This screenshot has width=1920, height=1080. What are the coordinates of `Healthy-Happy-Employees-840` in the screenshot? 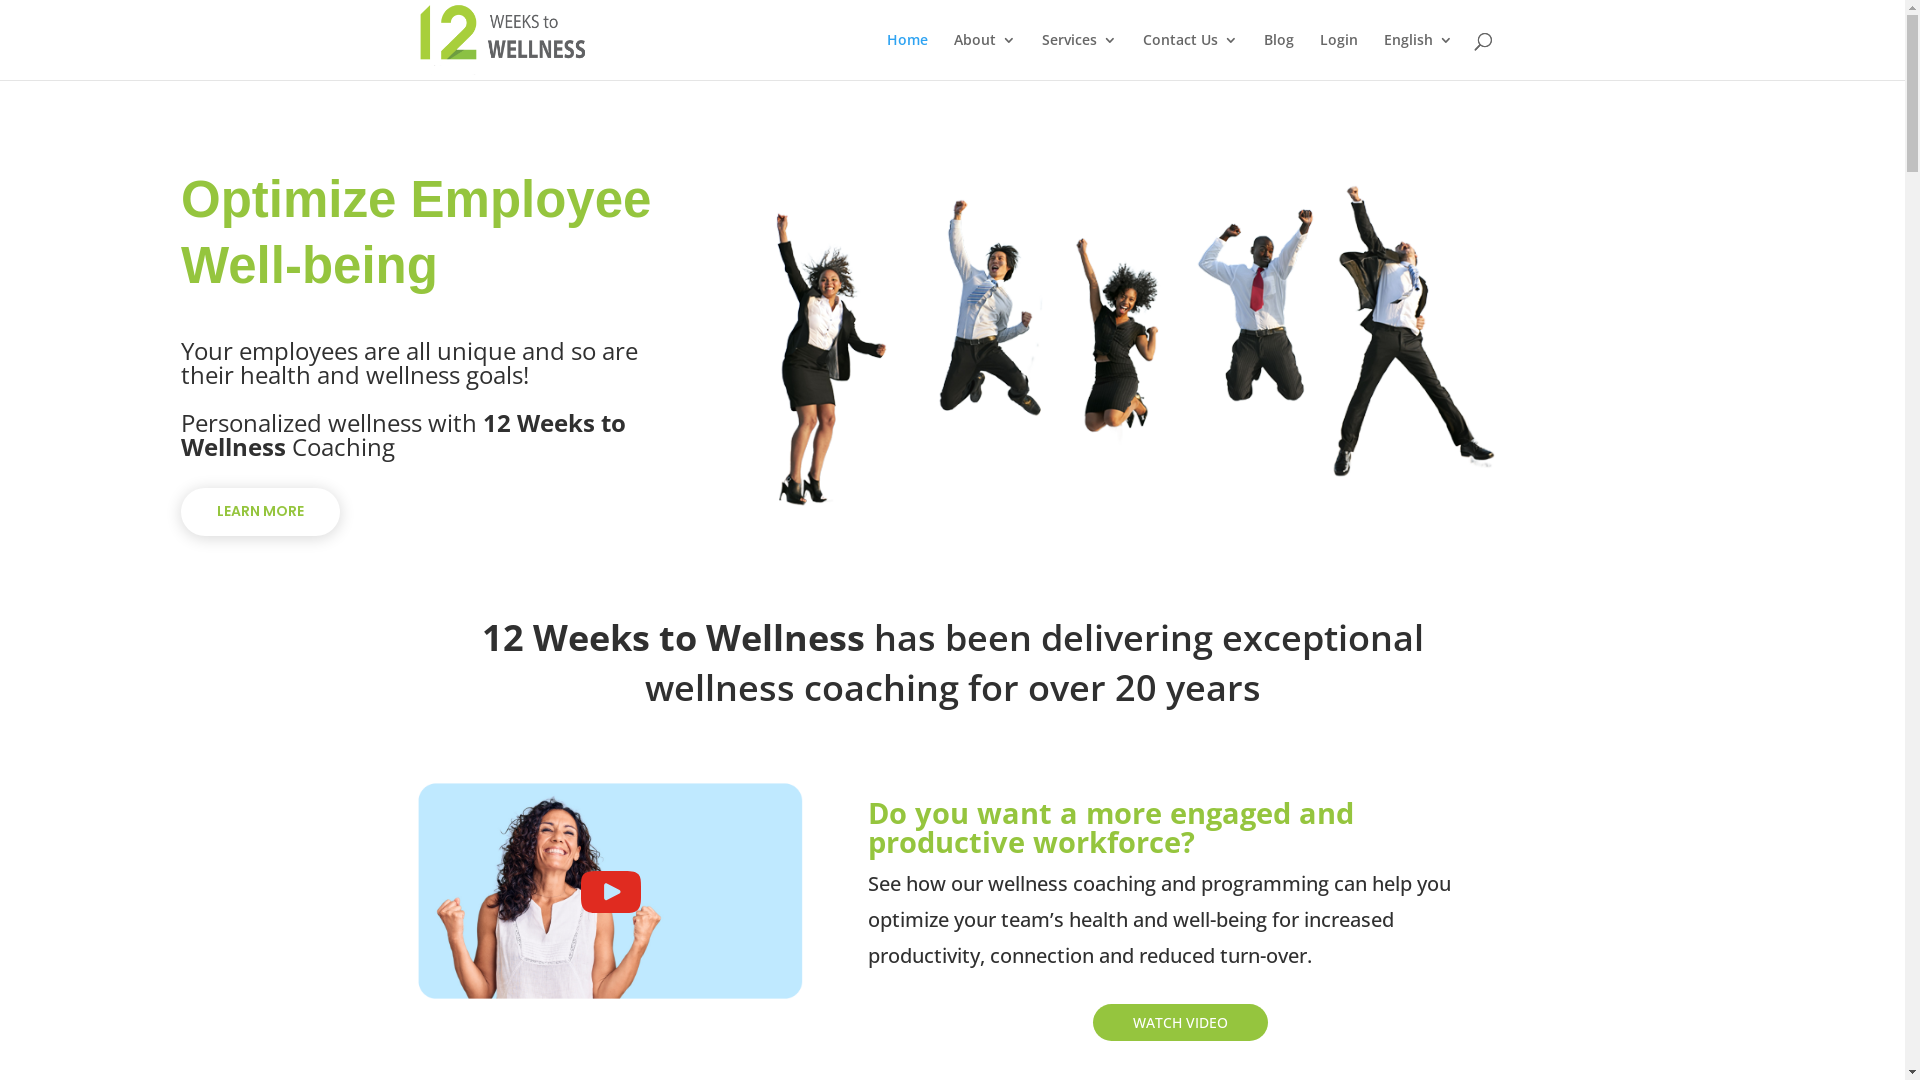 It's located at (1134, 346).